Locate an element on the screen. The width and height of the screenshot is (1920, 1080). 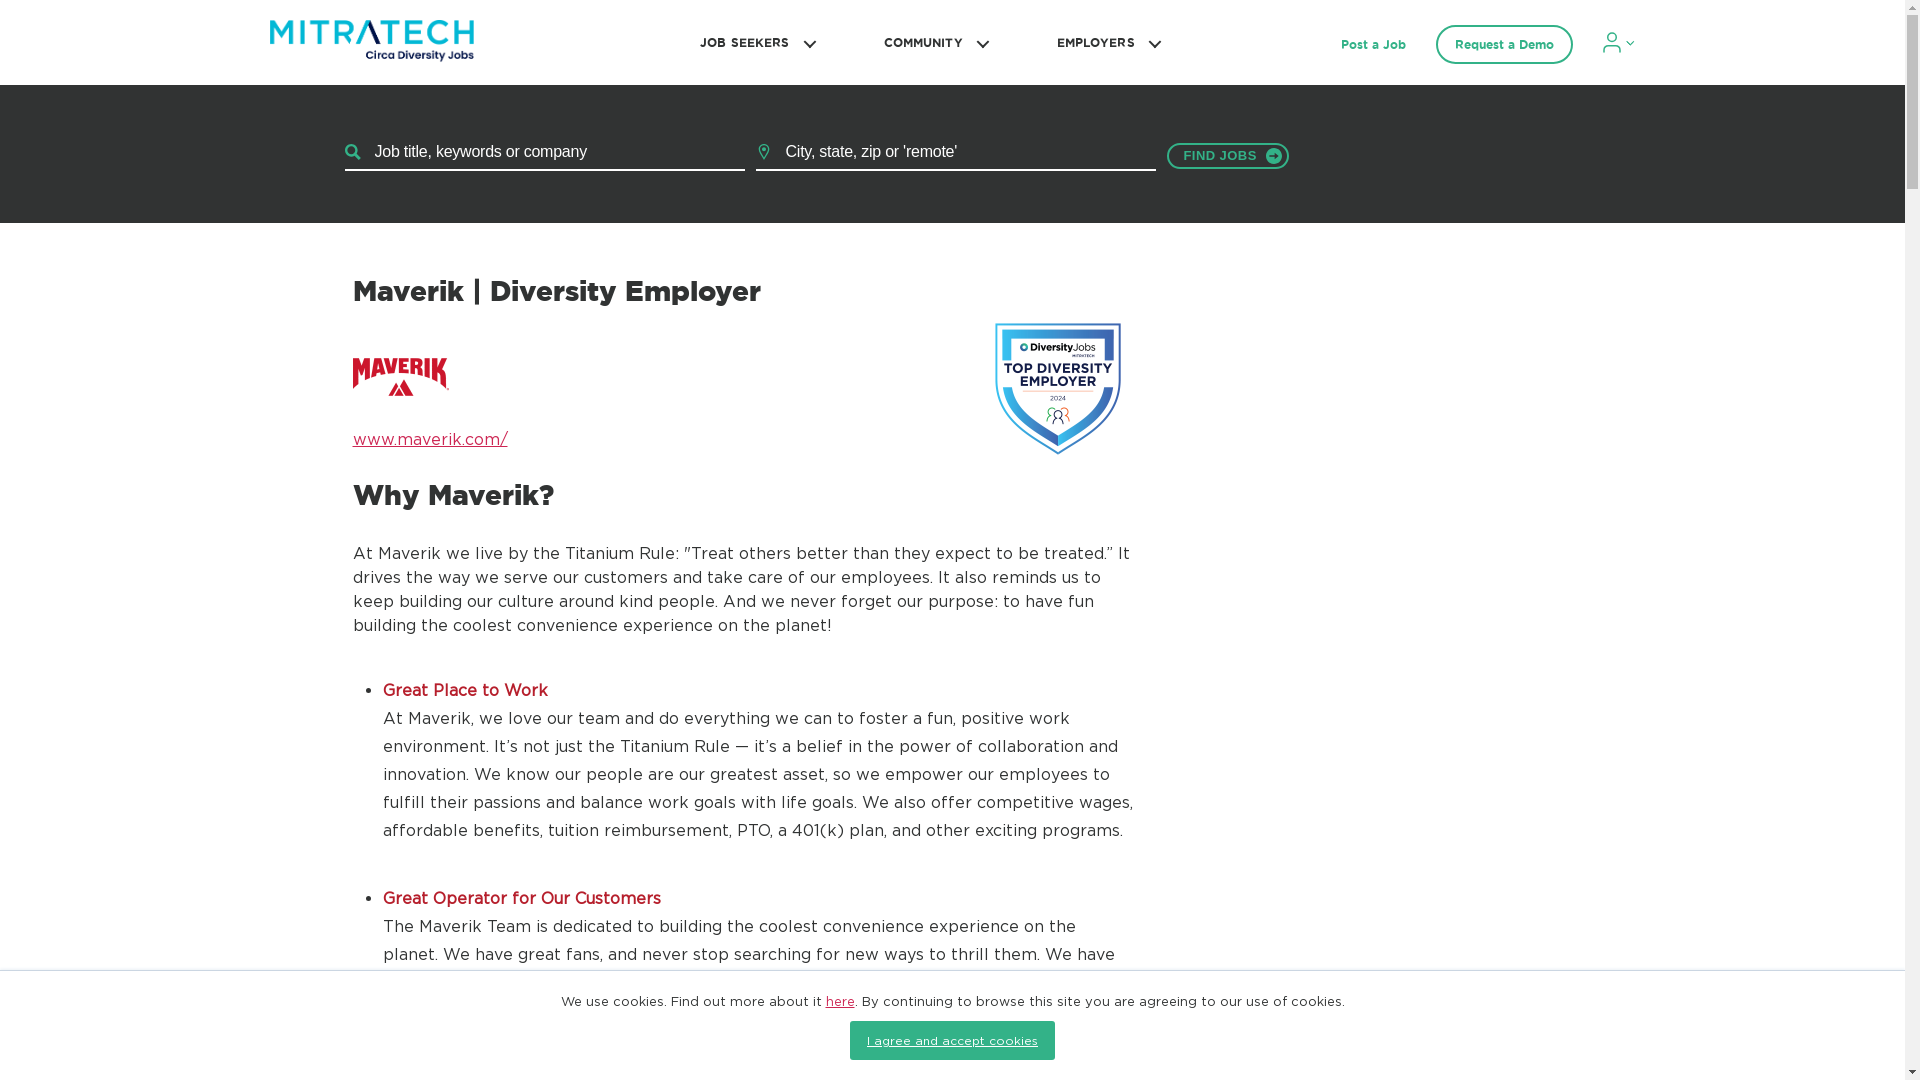
I agree and accept cookies is located at coordinates (952, 1040).